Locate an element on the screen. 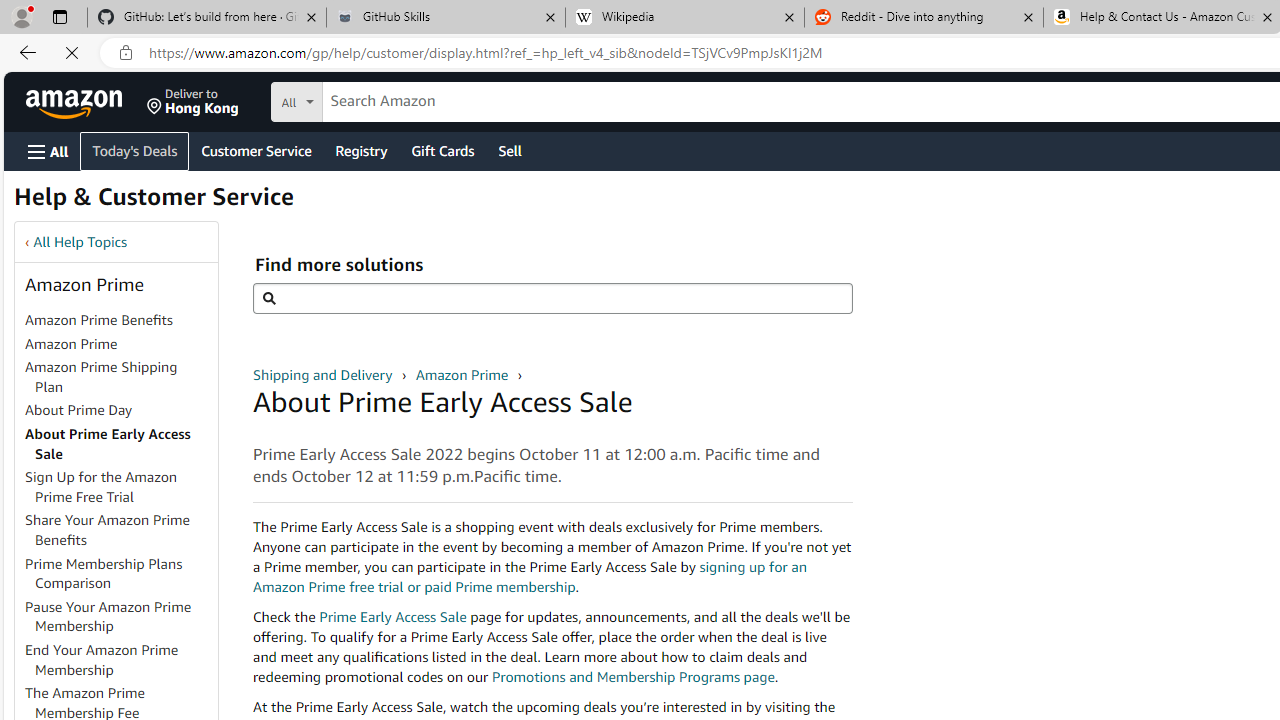  GitHub Skills is located at coordinates (445, 18).